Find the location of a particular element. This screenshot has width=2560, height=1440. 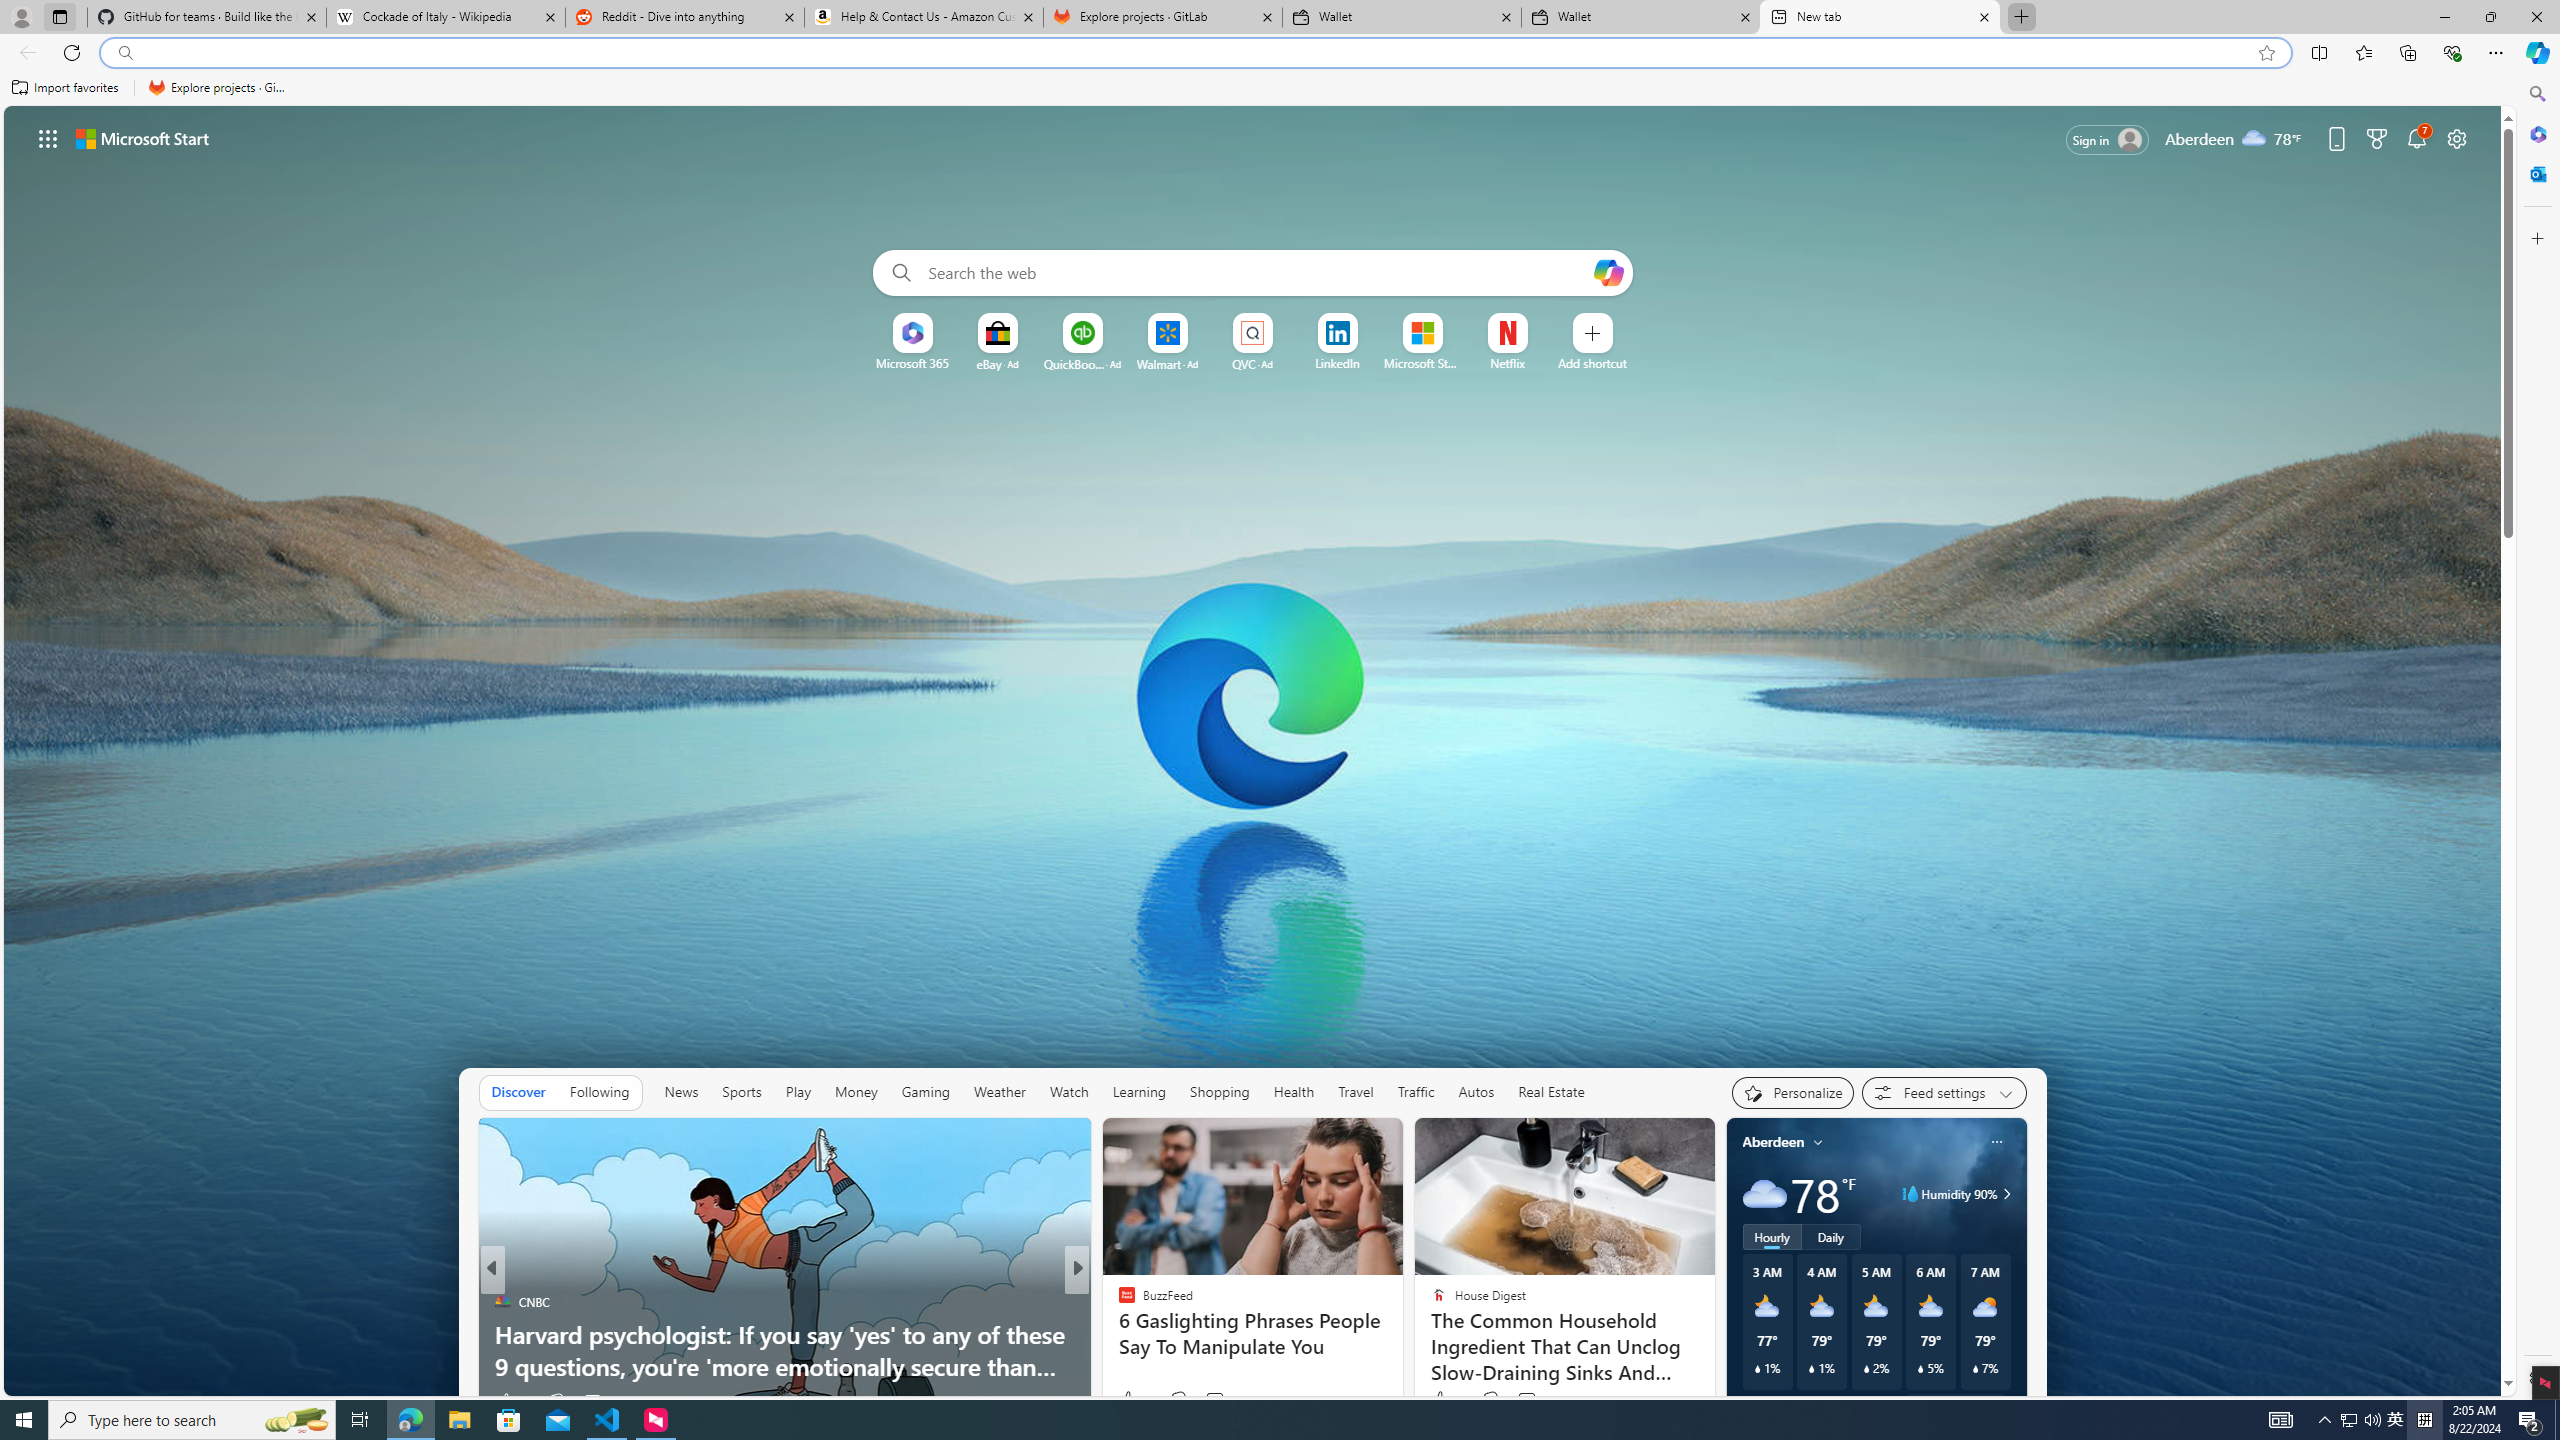

View comments 89 Comment is located at coordinates (1216, 1402).